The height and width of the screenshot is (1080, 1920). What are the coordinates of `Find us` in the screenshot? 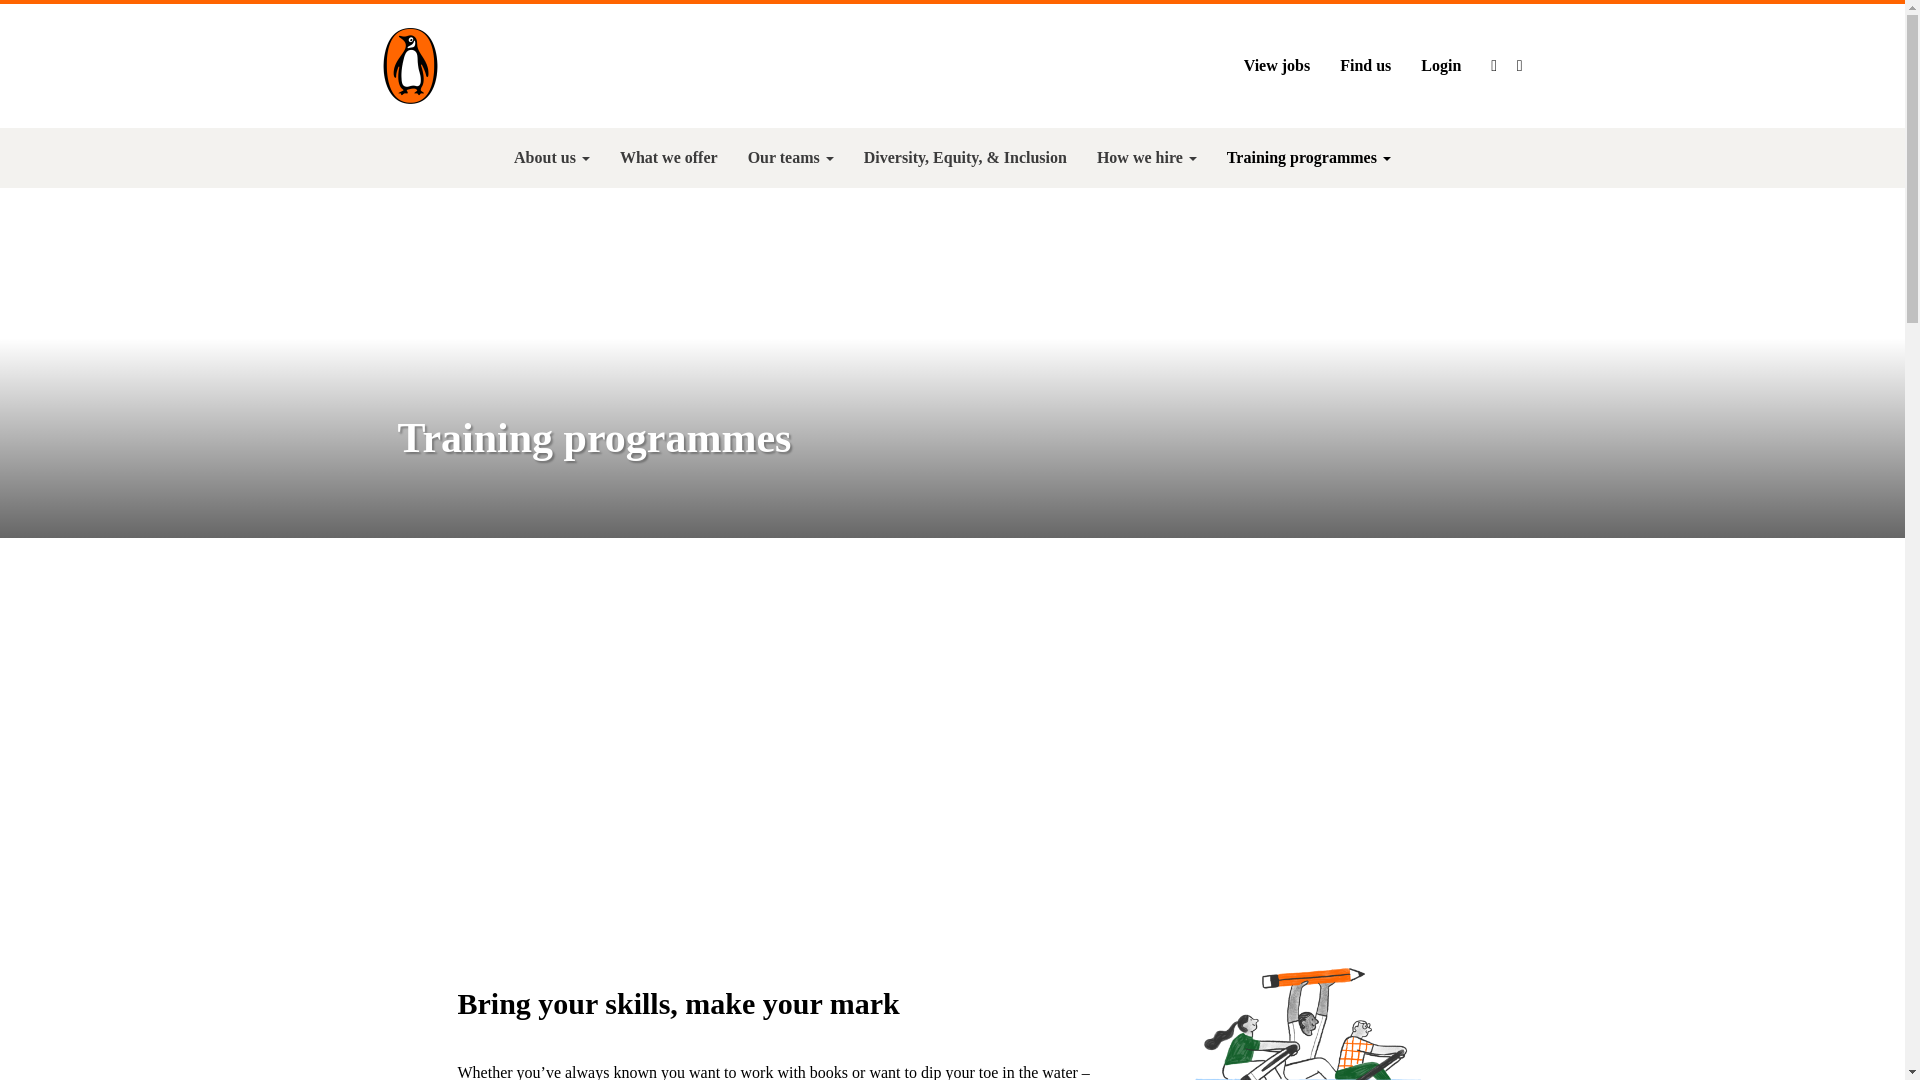 It's located at (1364, 65).